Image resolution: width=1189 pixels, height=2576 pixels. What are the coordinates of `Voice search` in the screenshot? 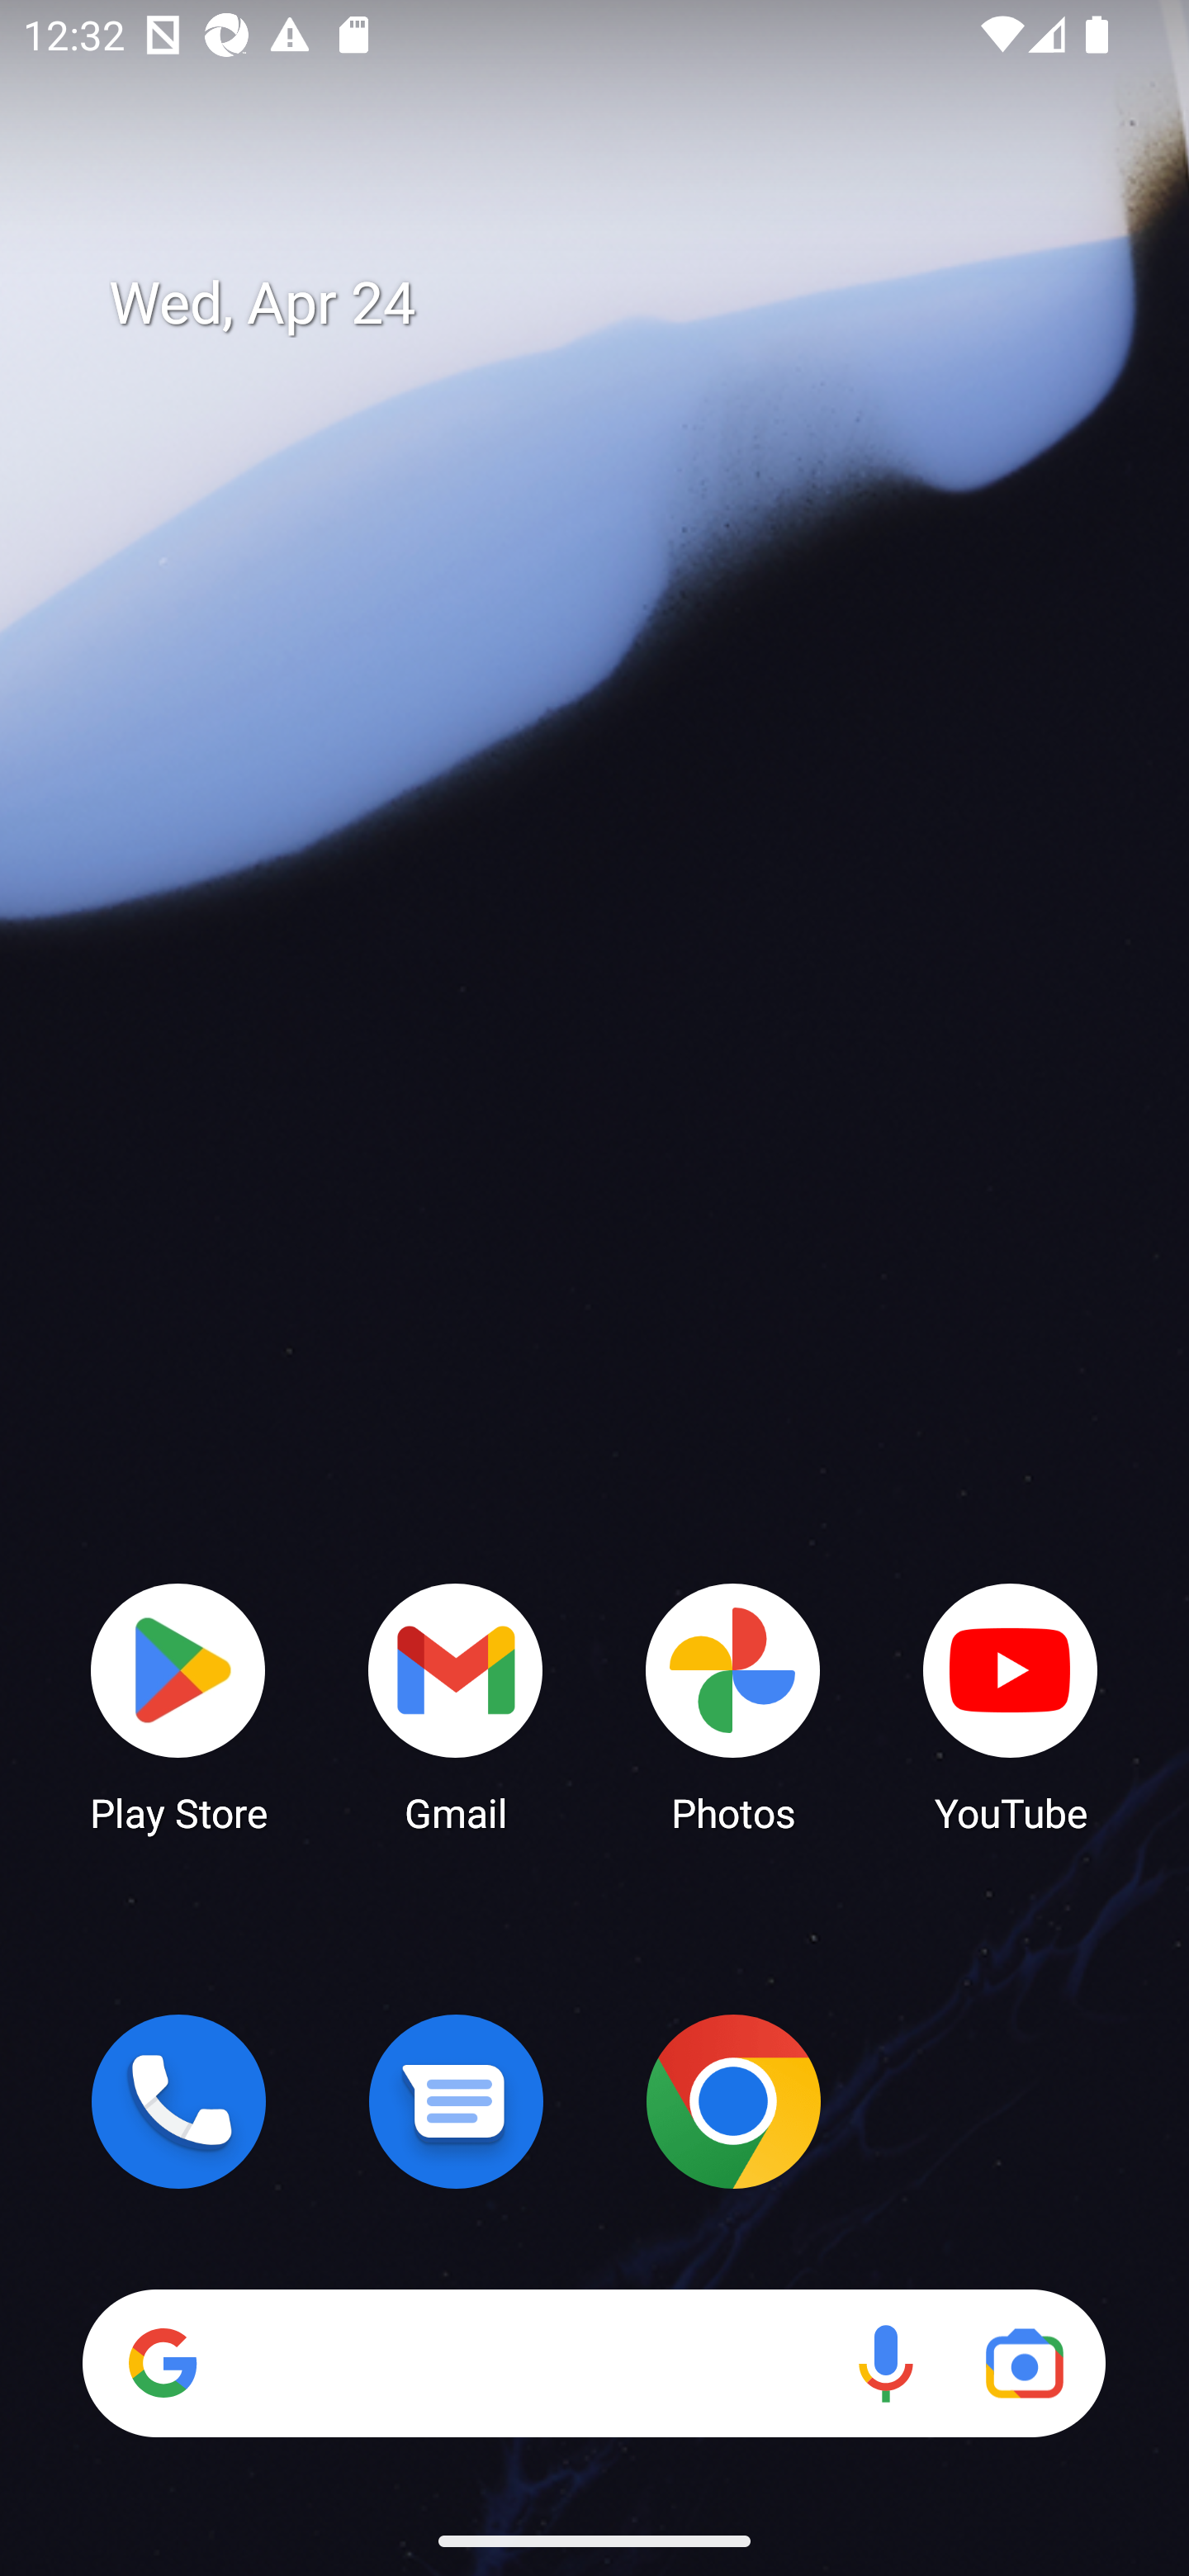 It's located at (885, 2363).